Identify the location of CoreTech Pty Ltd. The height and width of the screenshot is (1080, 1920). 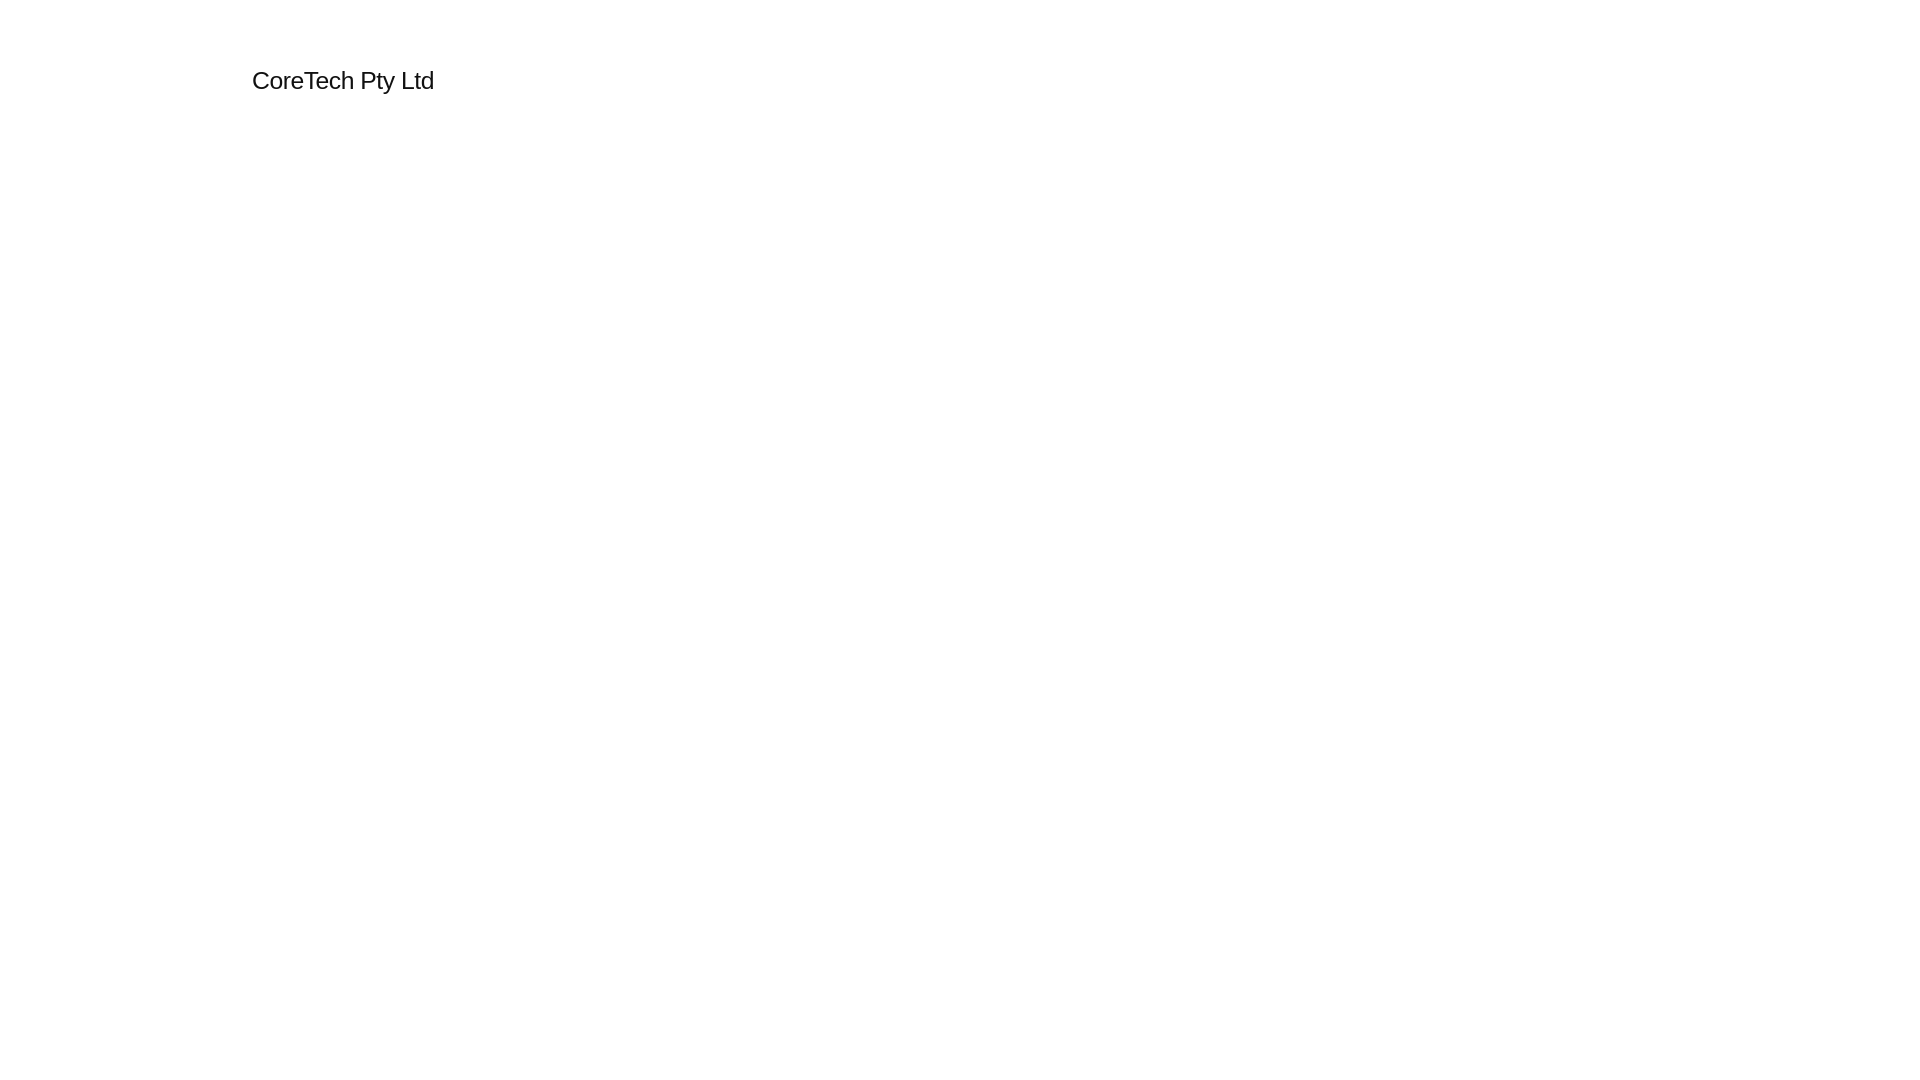
(343, 80).